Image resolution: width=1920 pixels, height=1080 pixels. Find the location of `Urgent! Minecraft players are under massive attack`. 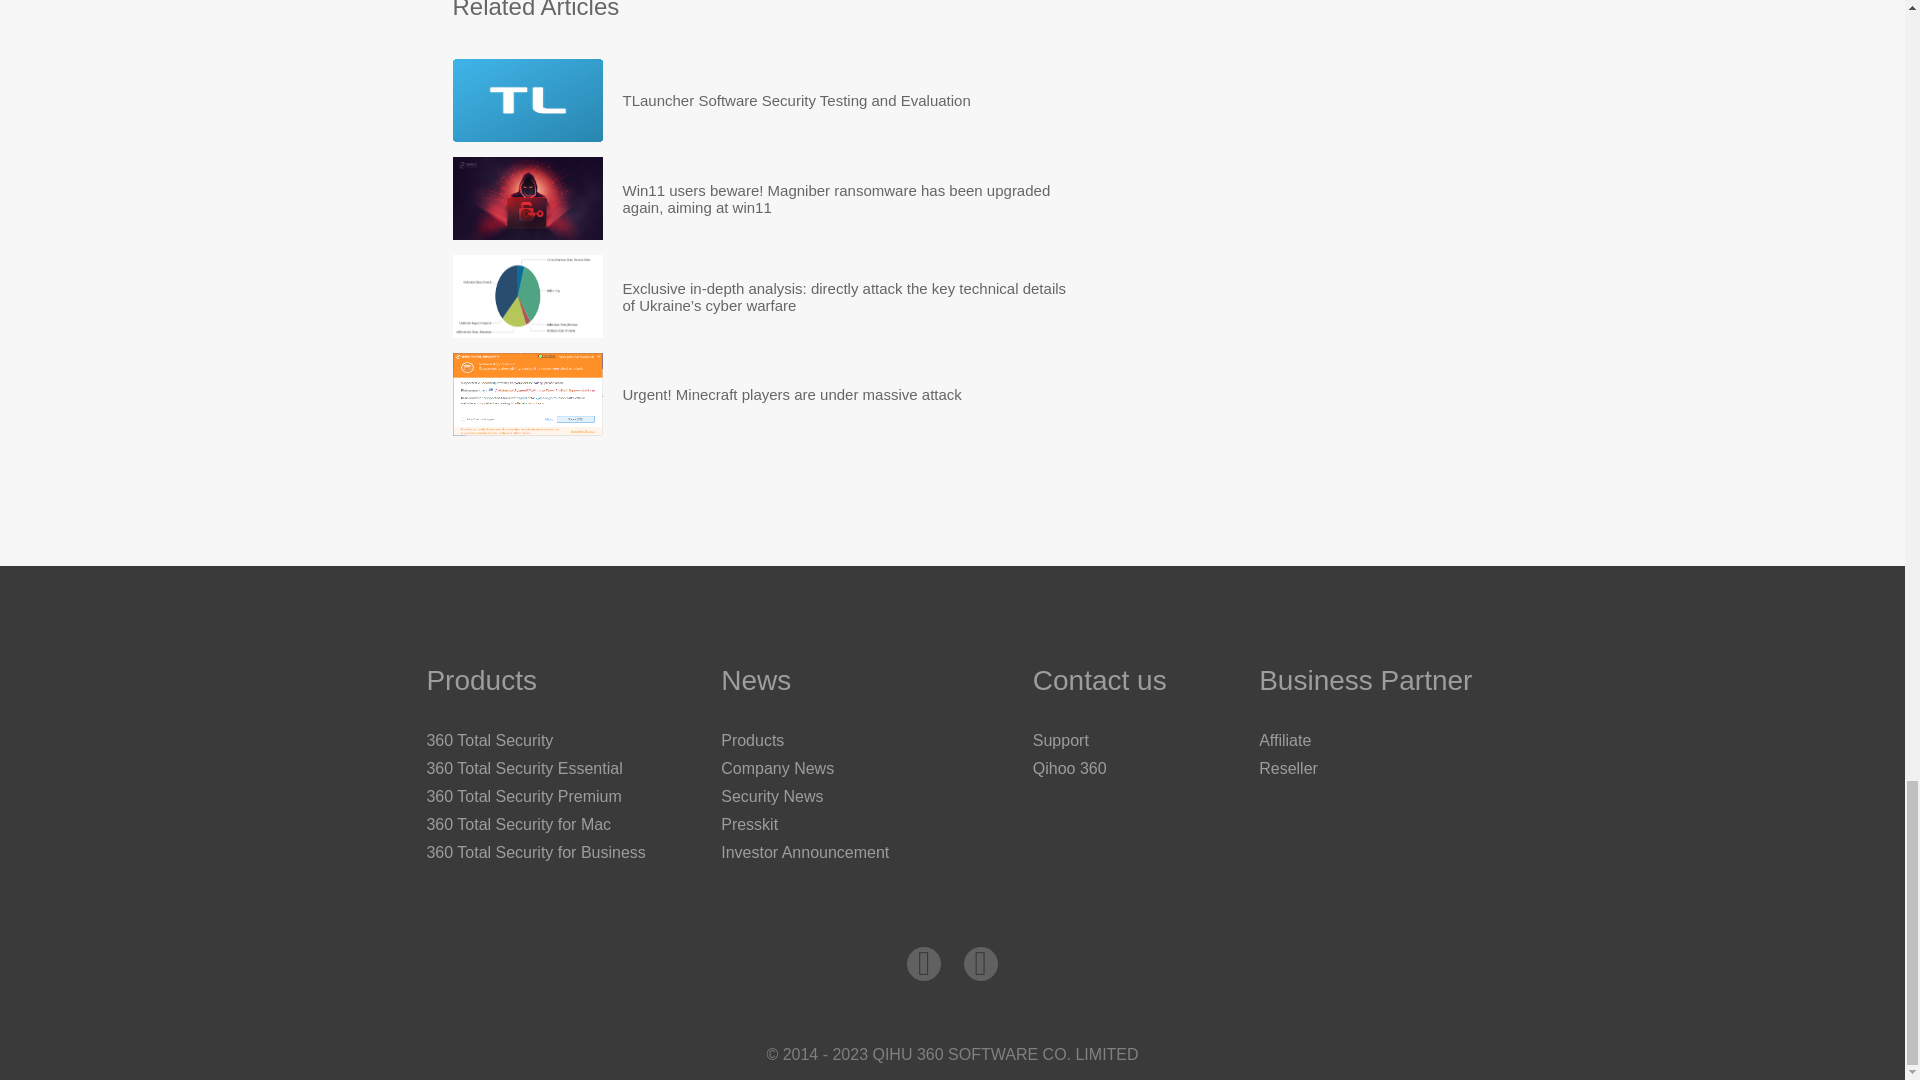

Urgent! Minecraft players are under massive attack is located at coordinates (792, 394).